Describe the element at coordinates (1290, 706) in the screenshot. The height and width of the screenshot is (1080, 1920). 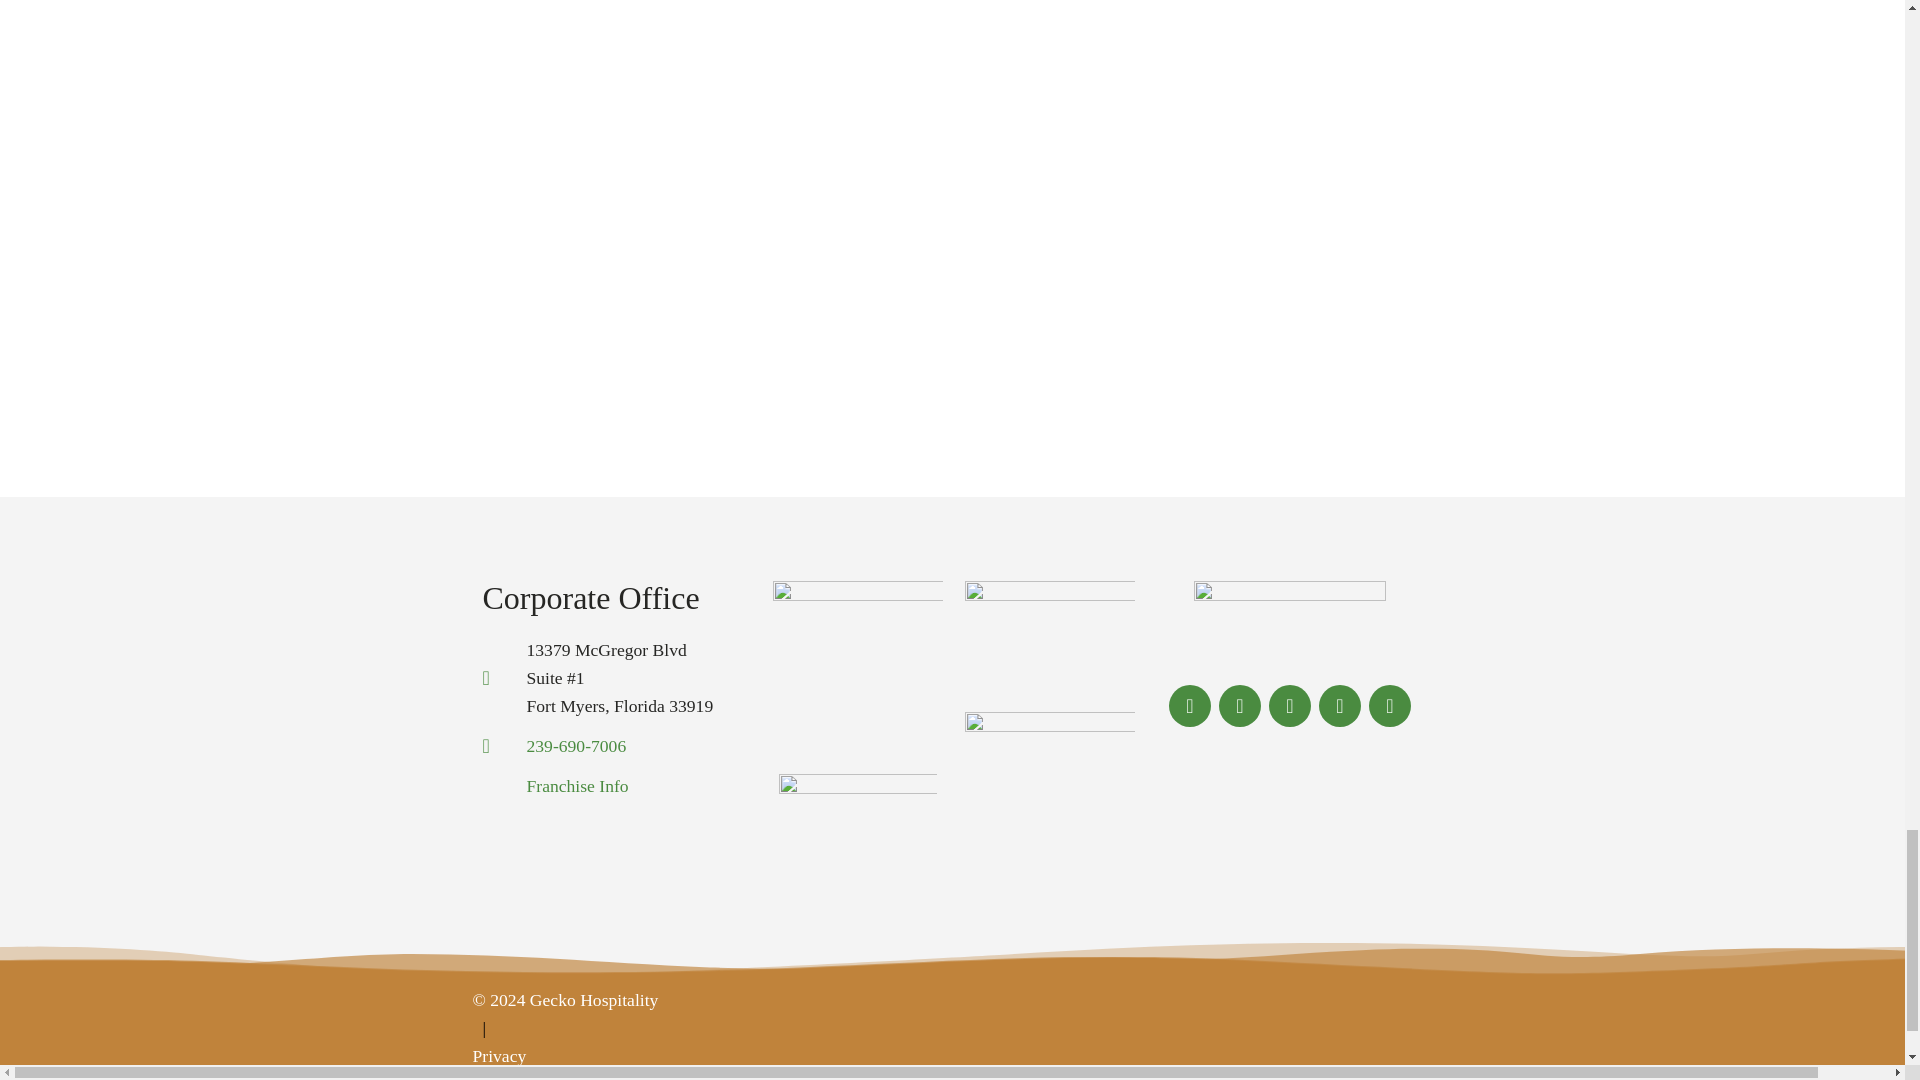
I see `Connect with Gecko Hospitality on LinkedIn` at that location.